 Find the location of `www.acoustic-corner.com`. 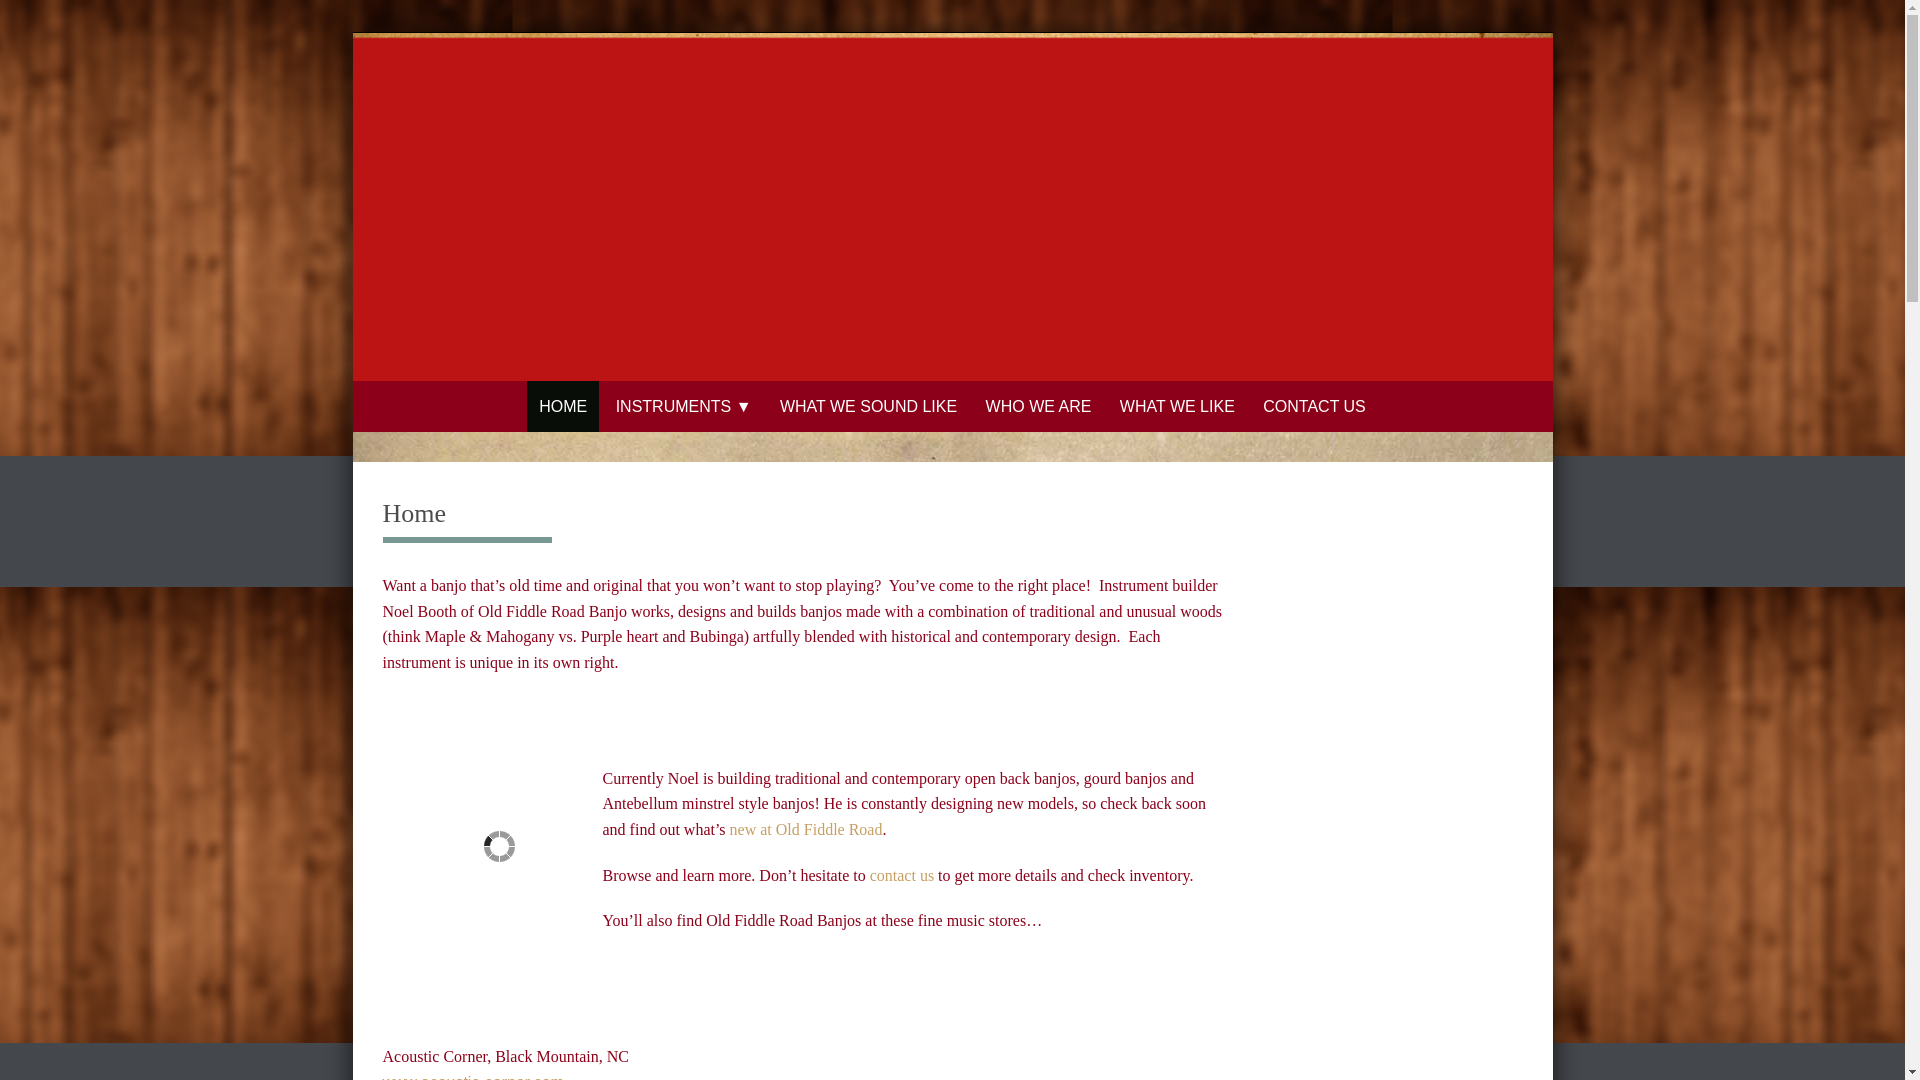

www.acoustic-corner.com is located at coordinates (472, 1076).